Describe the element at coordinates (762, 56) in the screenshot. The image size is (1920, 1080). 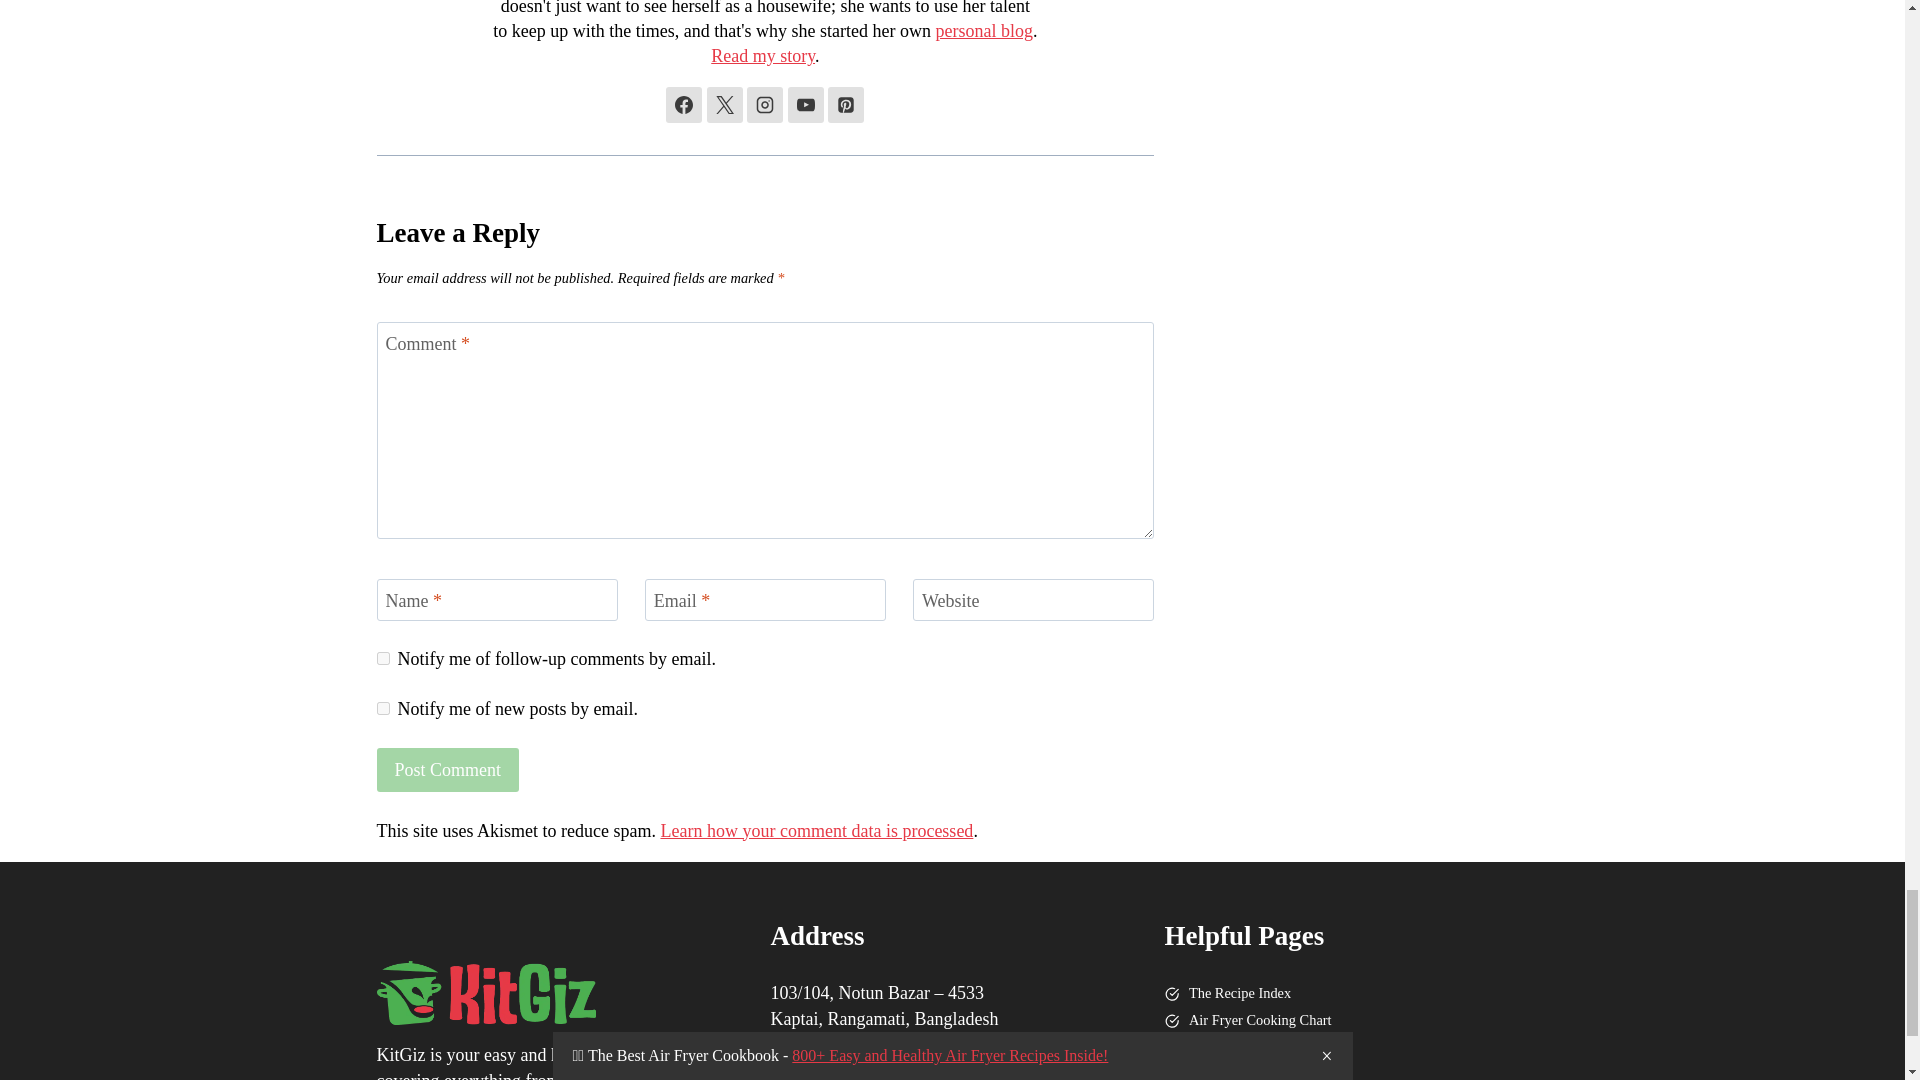
I see `Read my story` at that location.